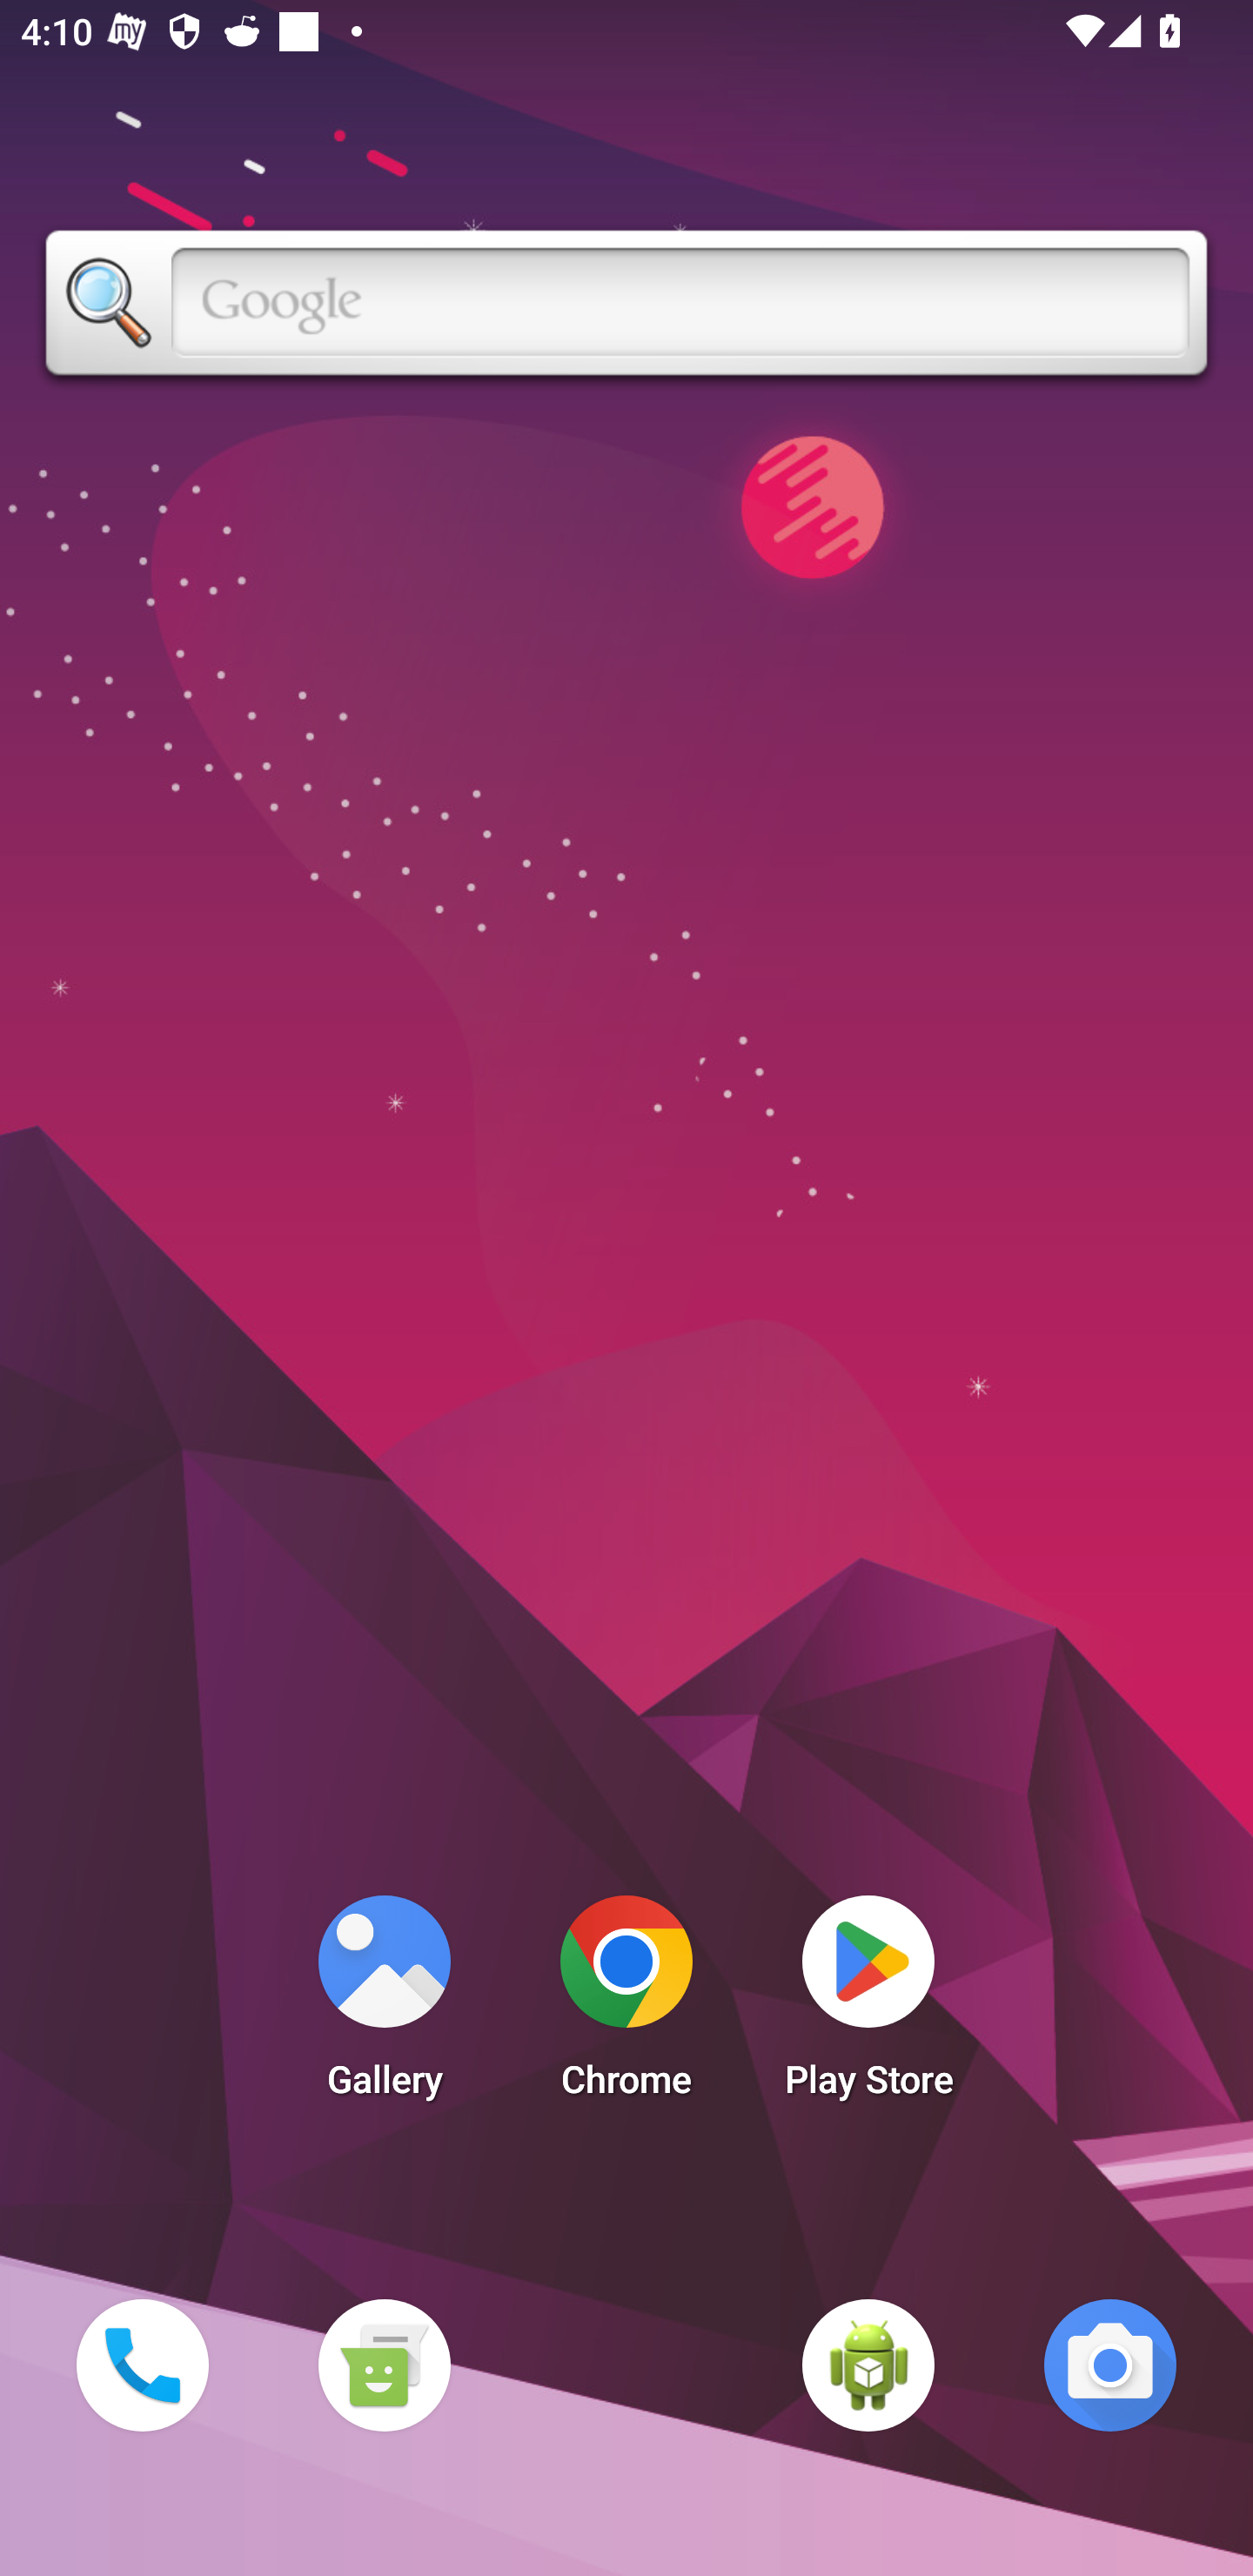  Describe the element at coordinates (142, 2365) in the screenshot. I see `Phone` at that location.